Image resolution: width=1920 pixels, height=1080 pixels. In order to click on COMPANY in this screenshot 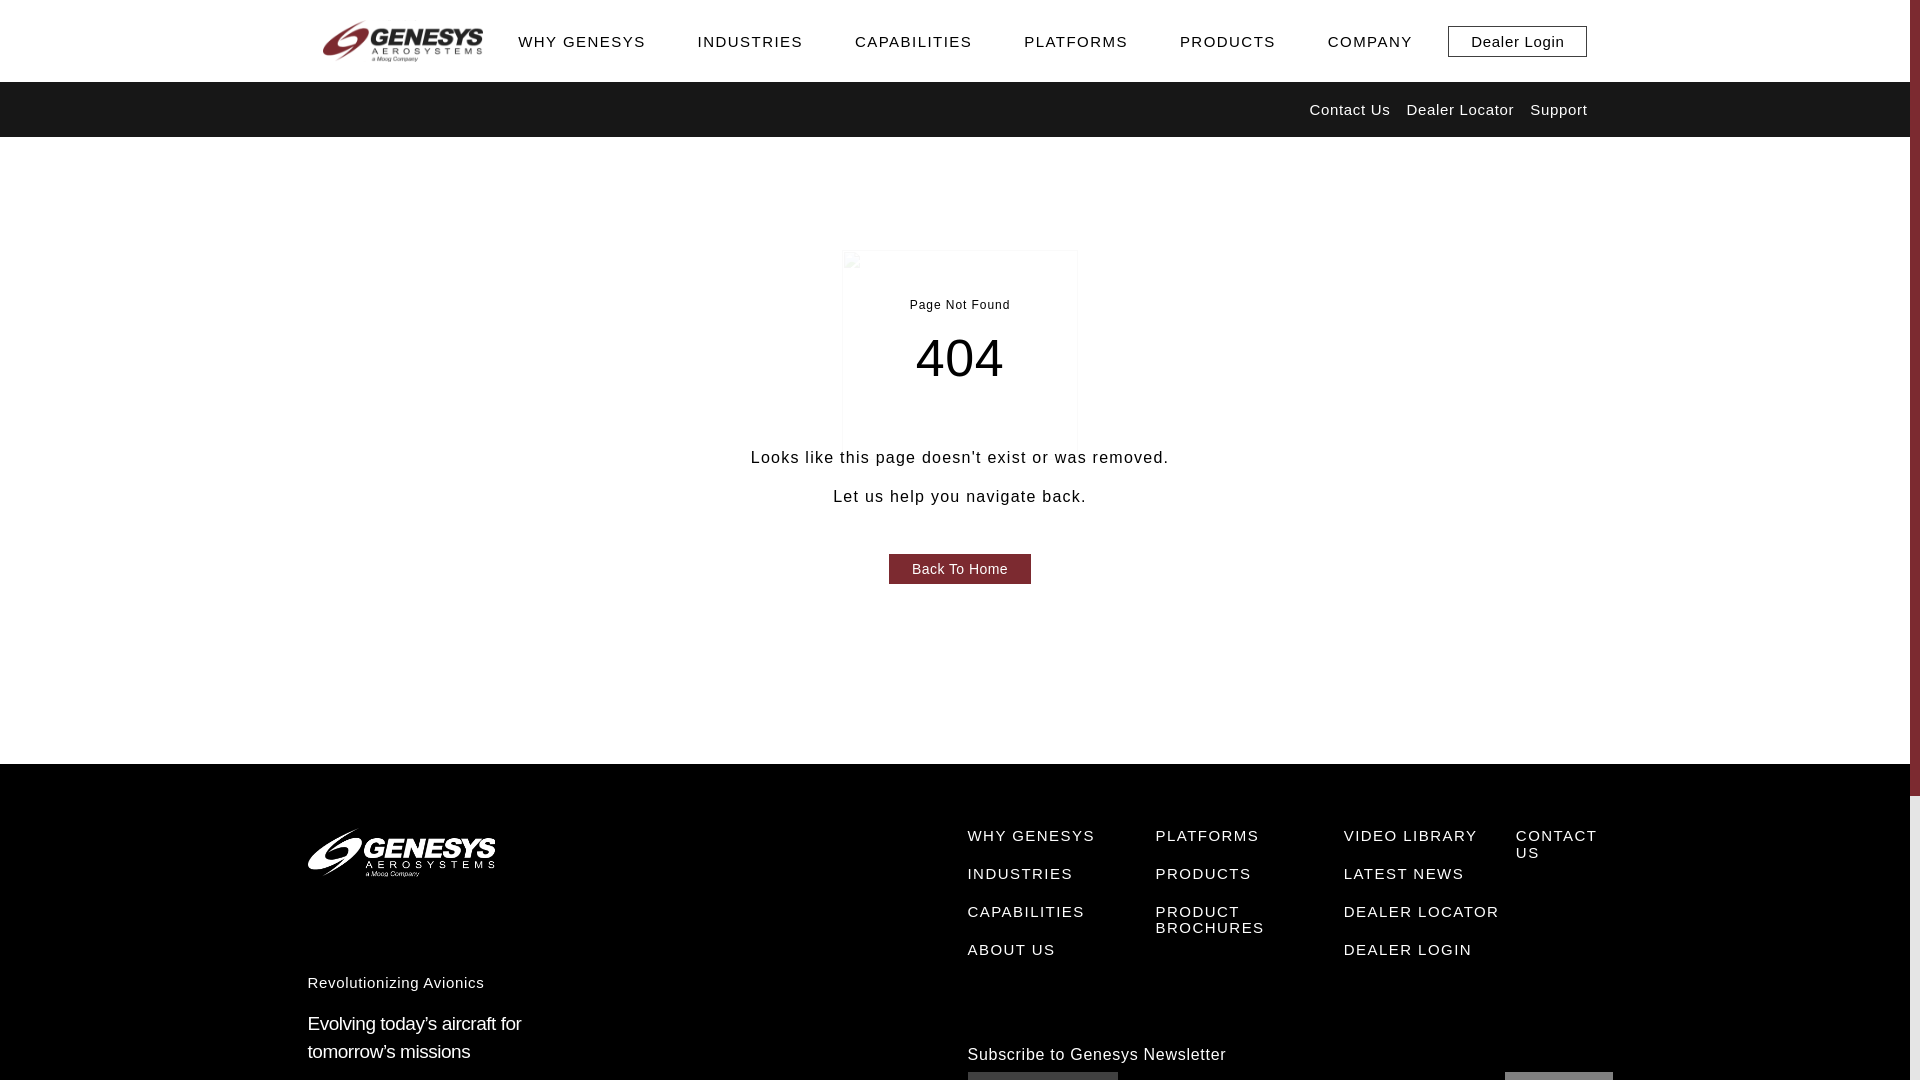, I will do `click(1370, 40)`.